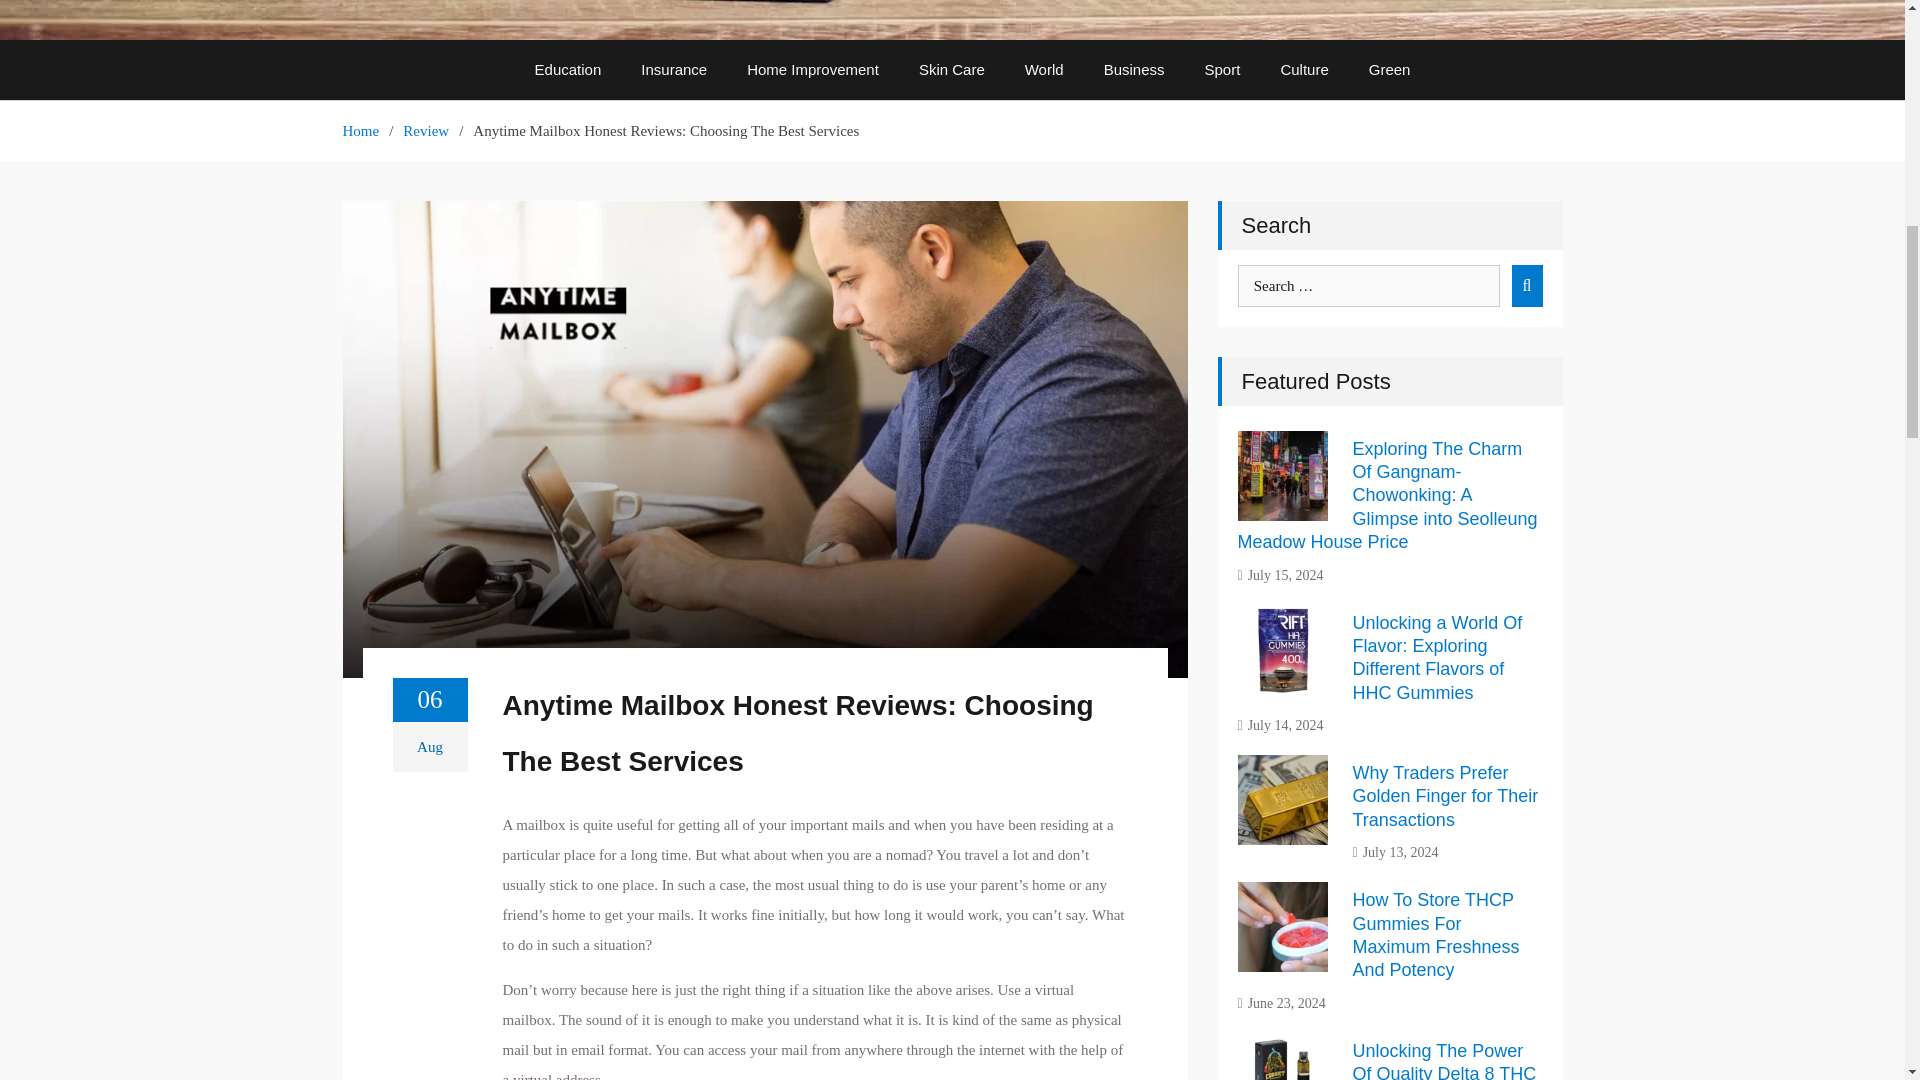 The image size is (1920, 1080). Describe the element at coordinates (951, 70) in the screenshot. I see `Skin Care` at that location.